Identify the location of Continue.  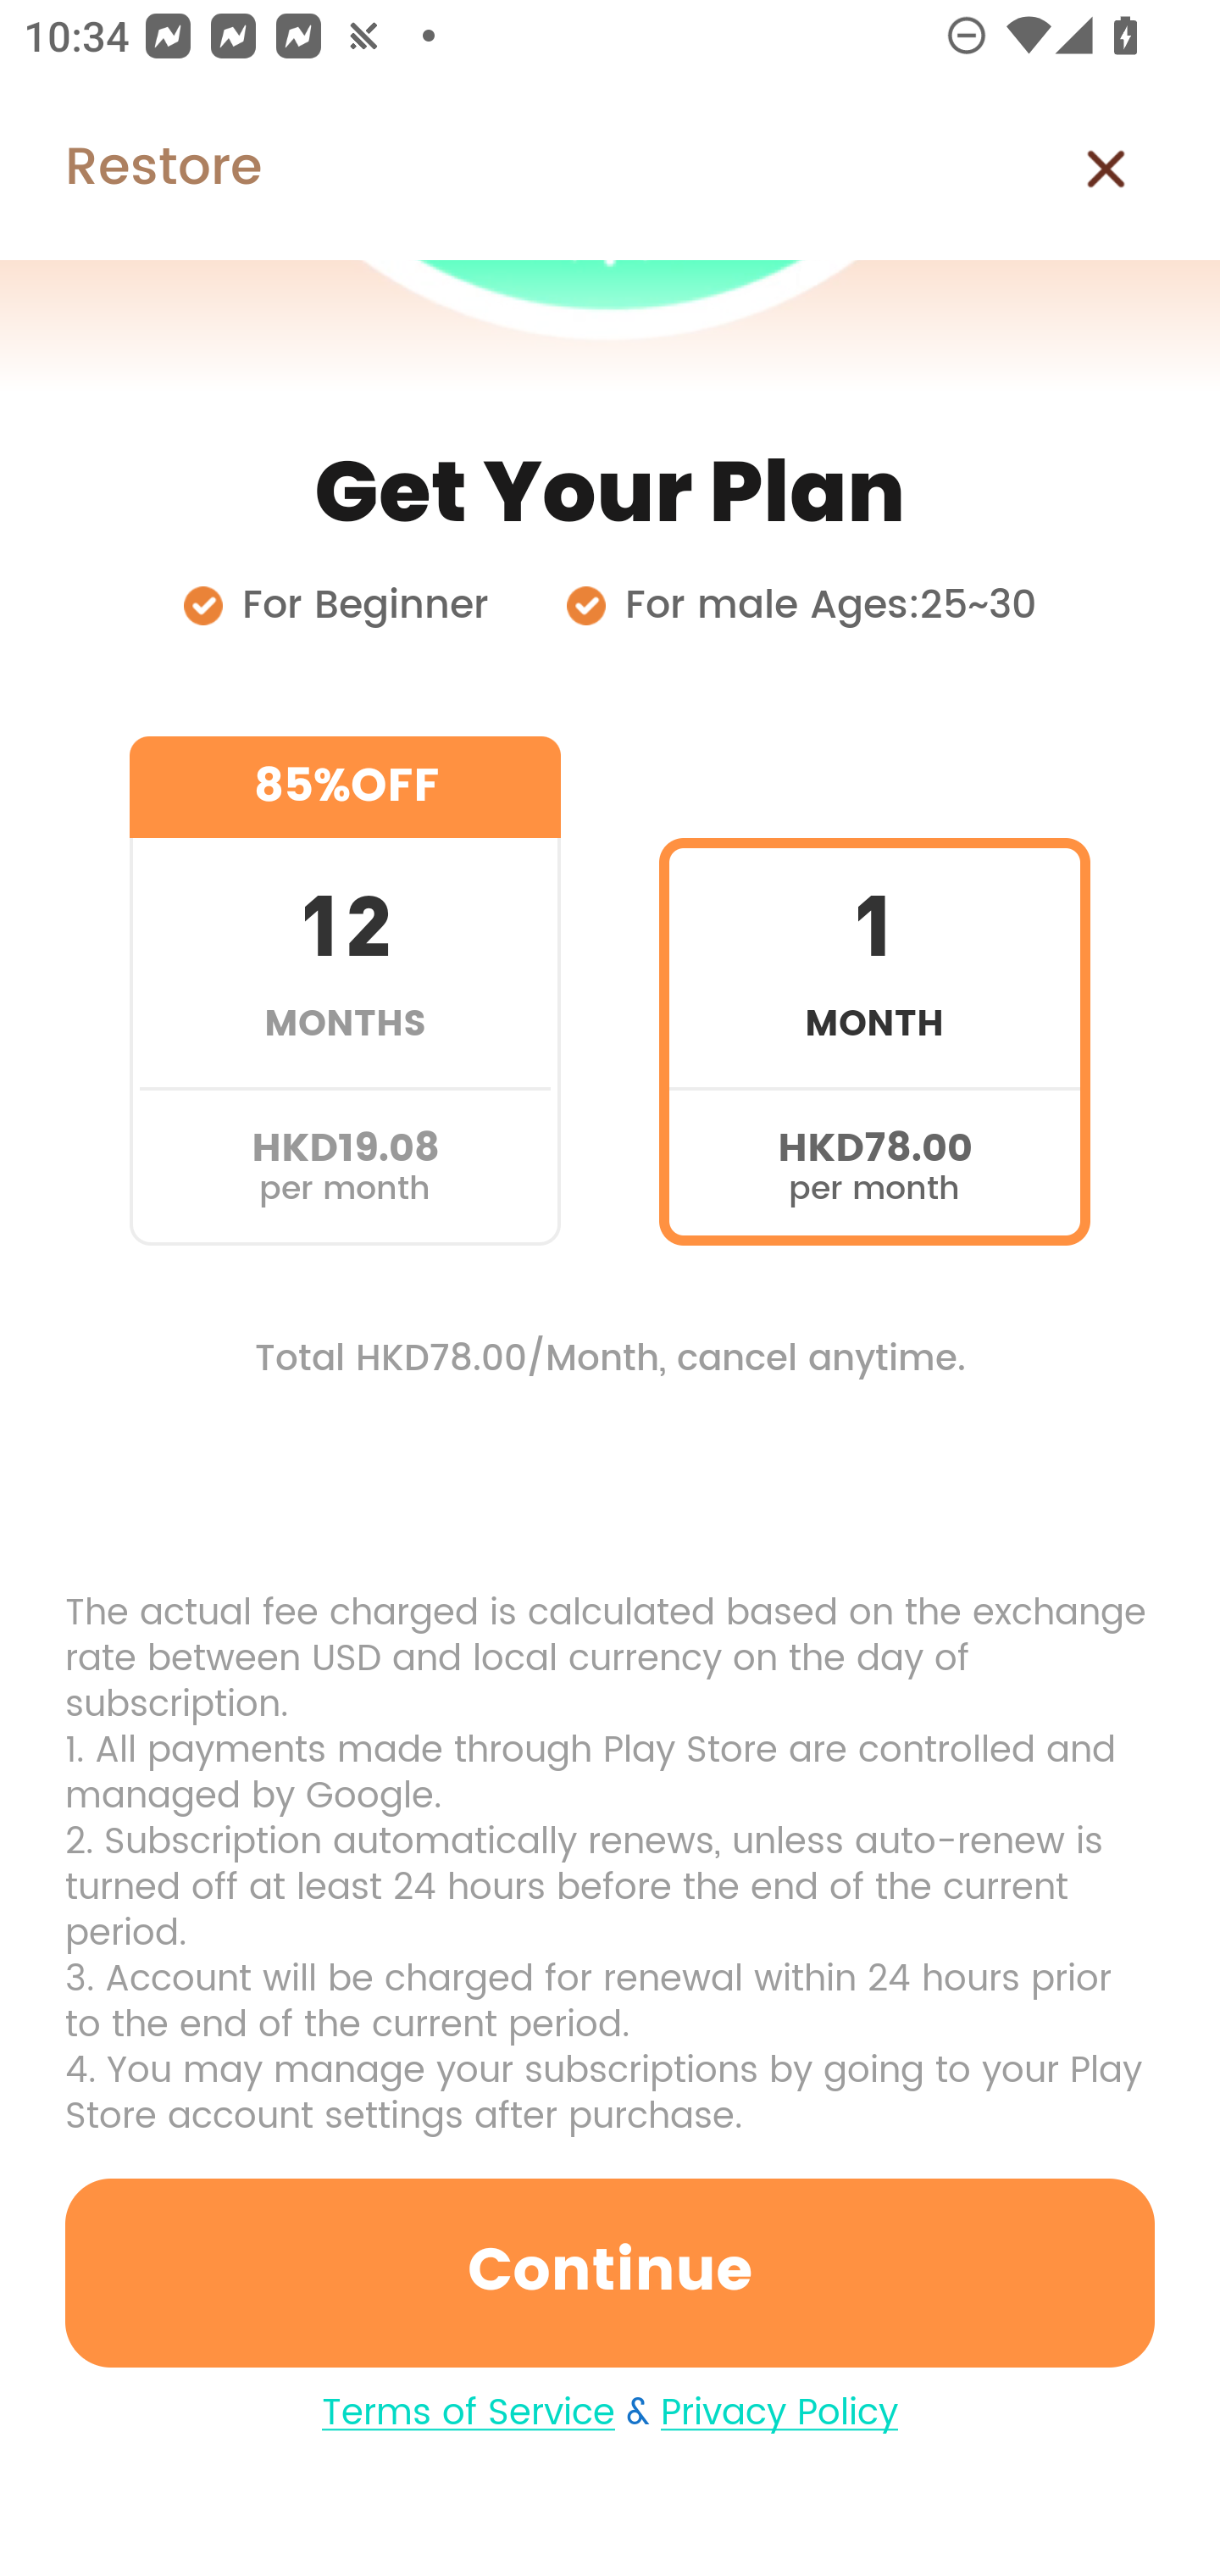
(610, 2273).